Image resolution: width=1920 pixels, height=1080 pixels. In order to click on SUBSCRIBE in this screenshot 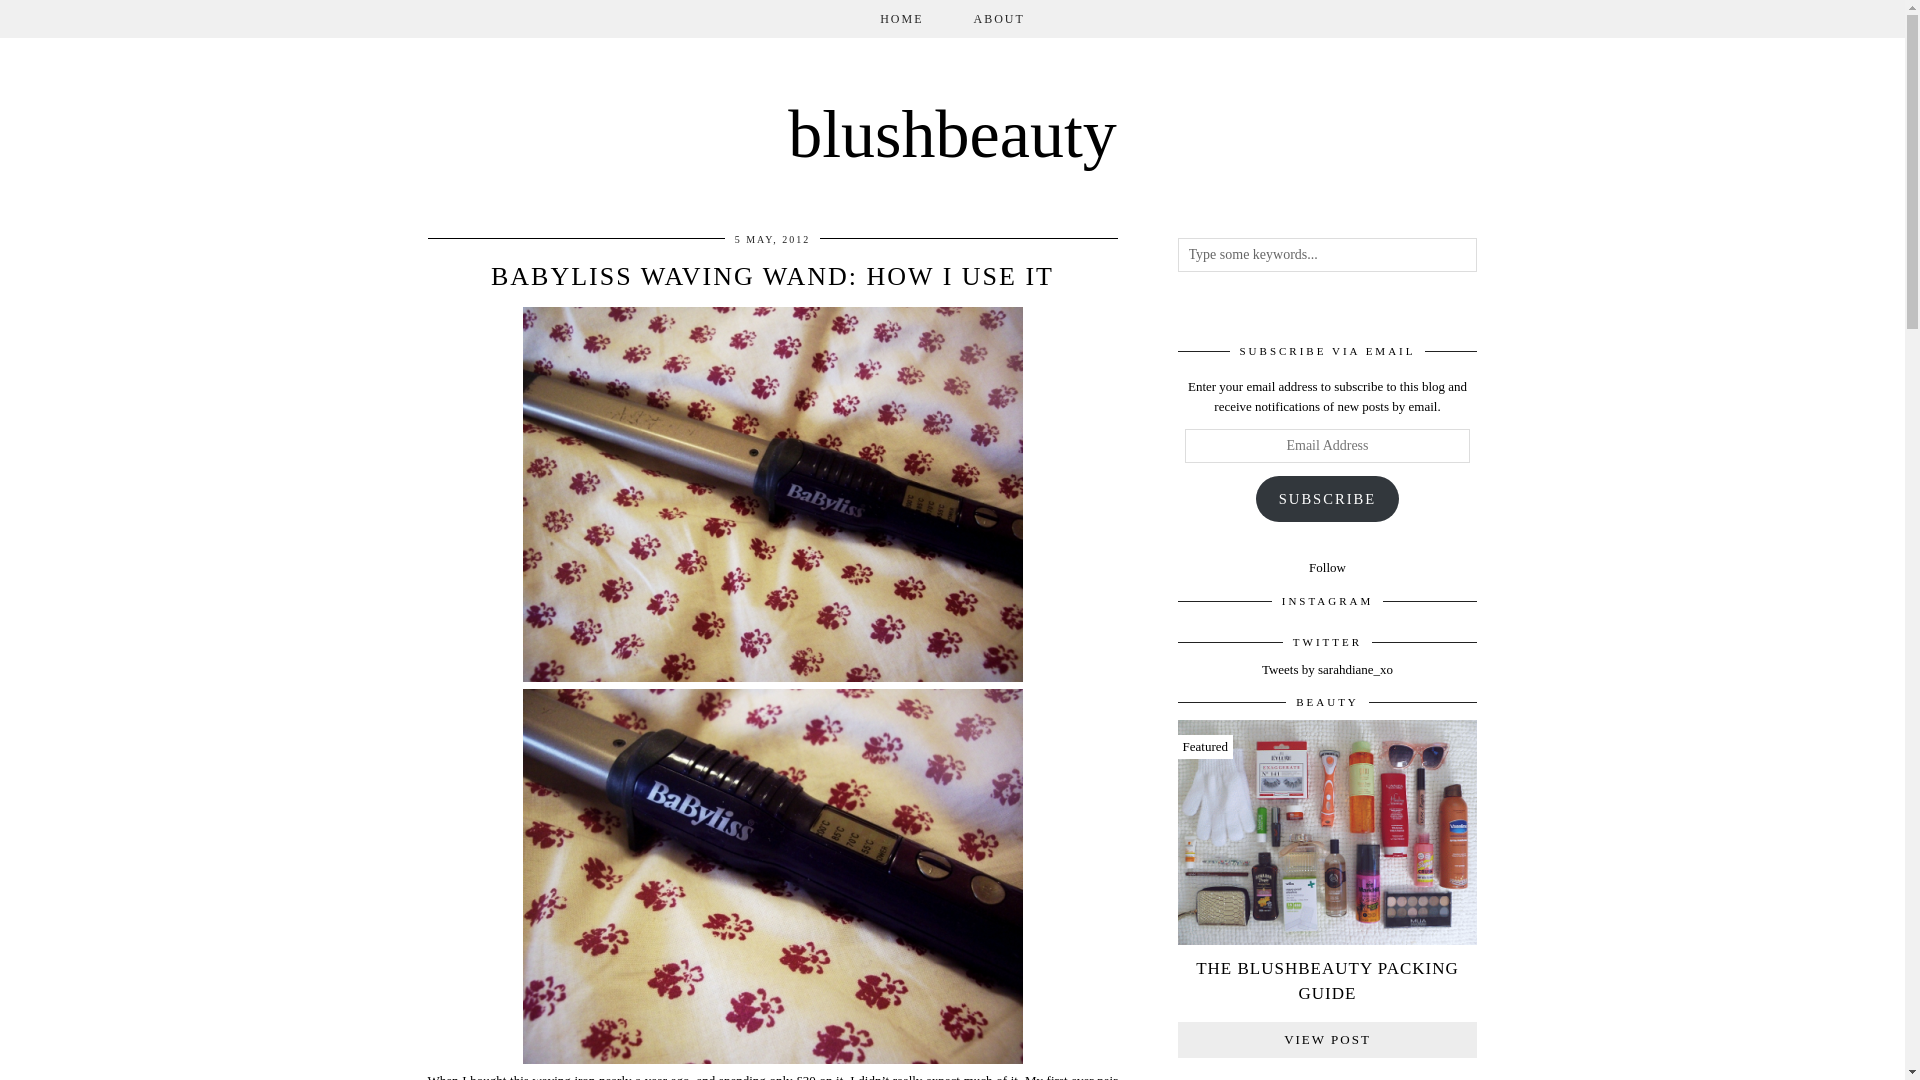, I will do `click(1327, 498)`.